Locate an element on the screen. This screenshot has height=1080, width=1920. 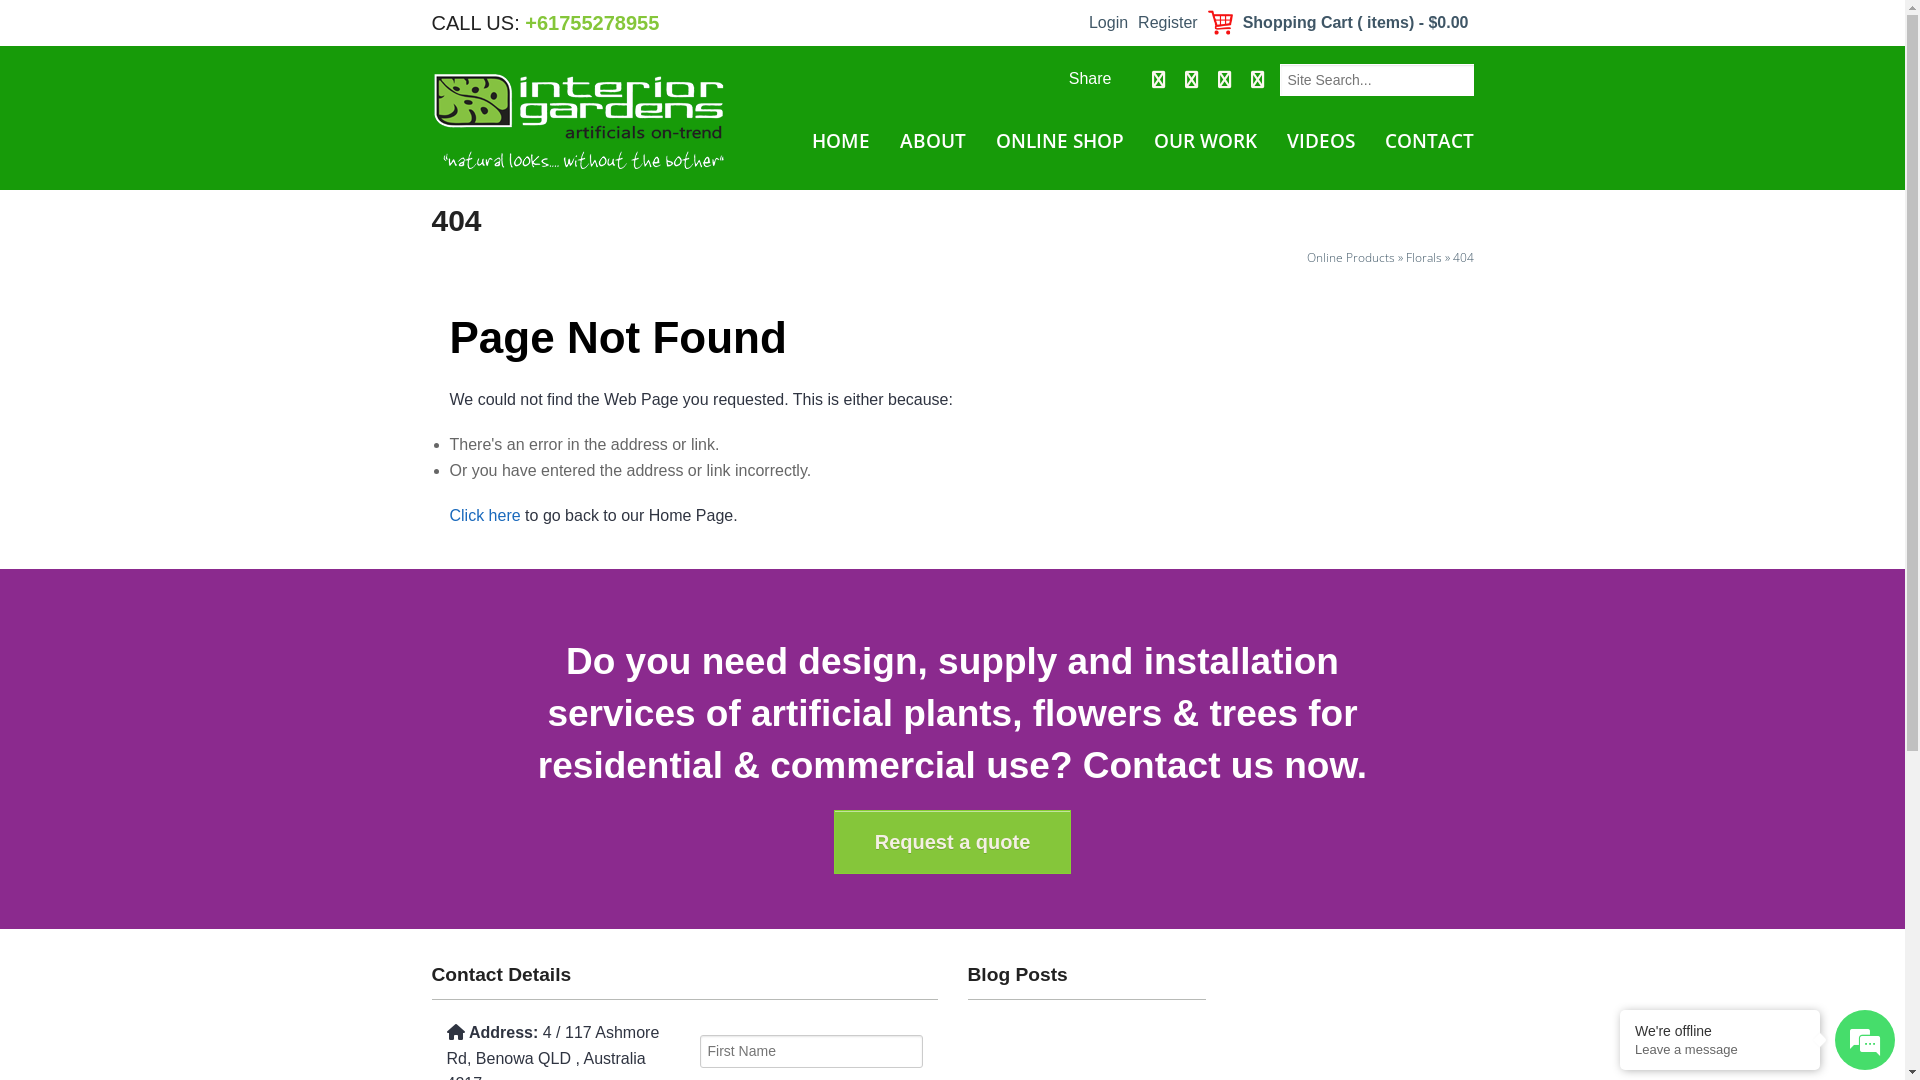
Request a quote is located at coordinates (953, 842).